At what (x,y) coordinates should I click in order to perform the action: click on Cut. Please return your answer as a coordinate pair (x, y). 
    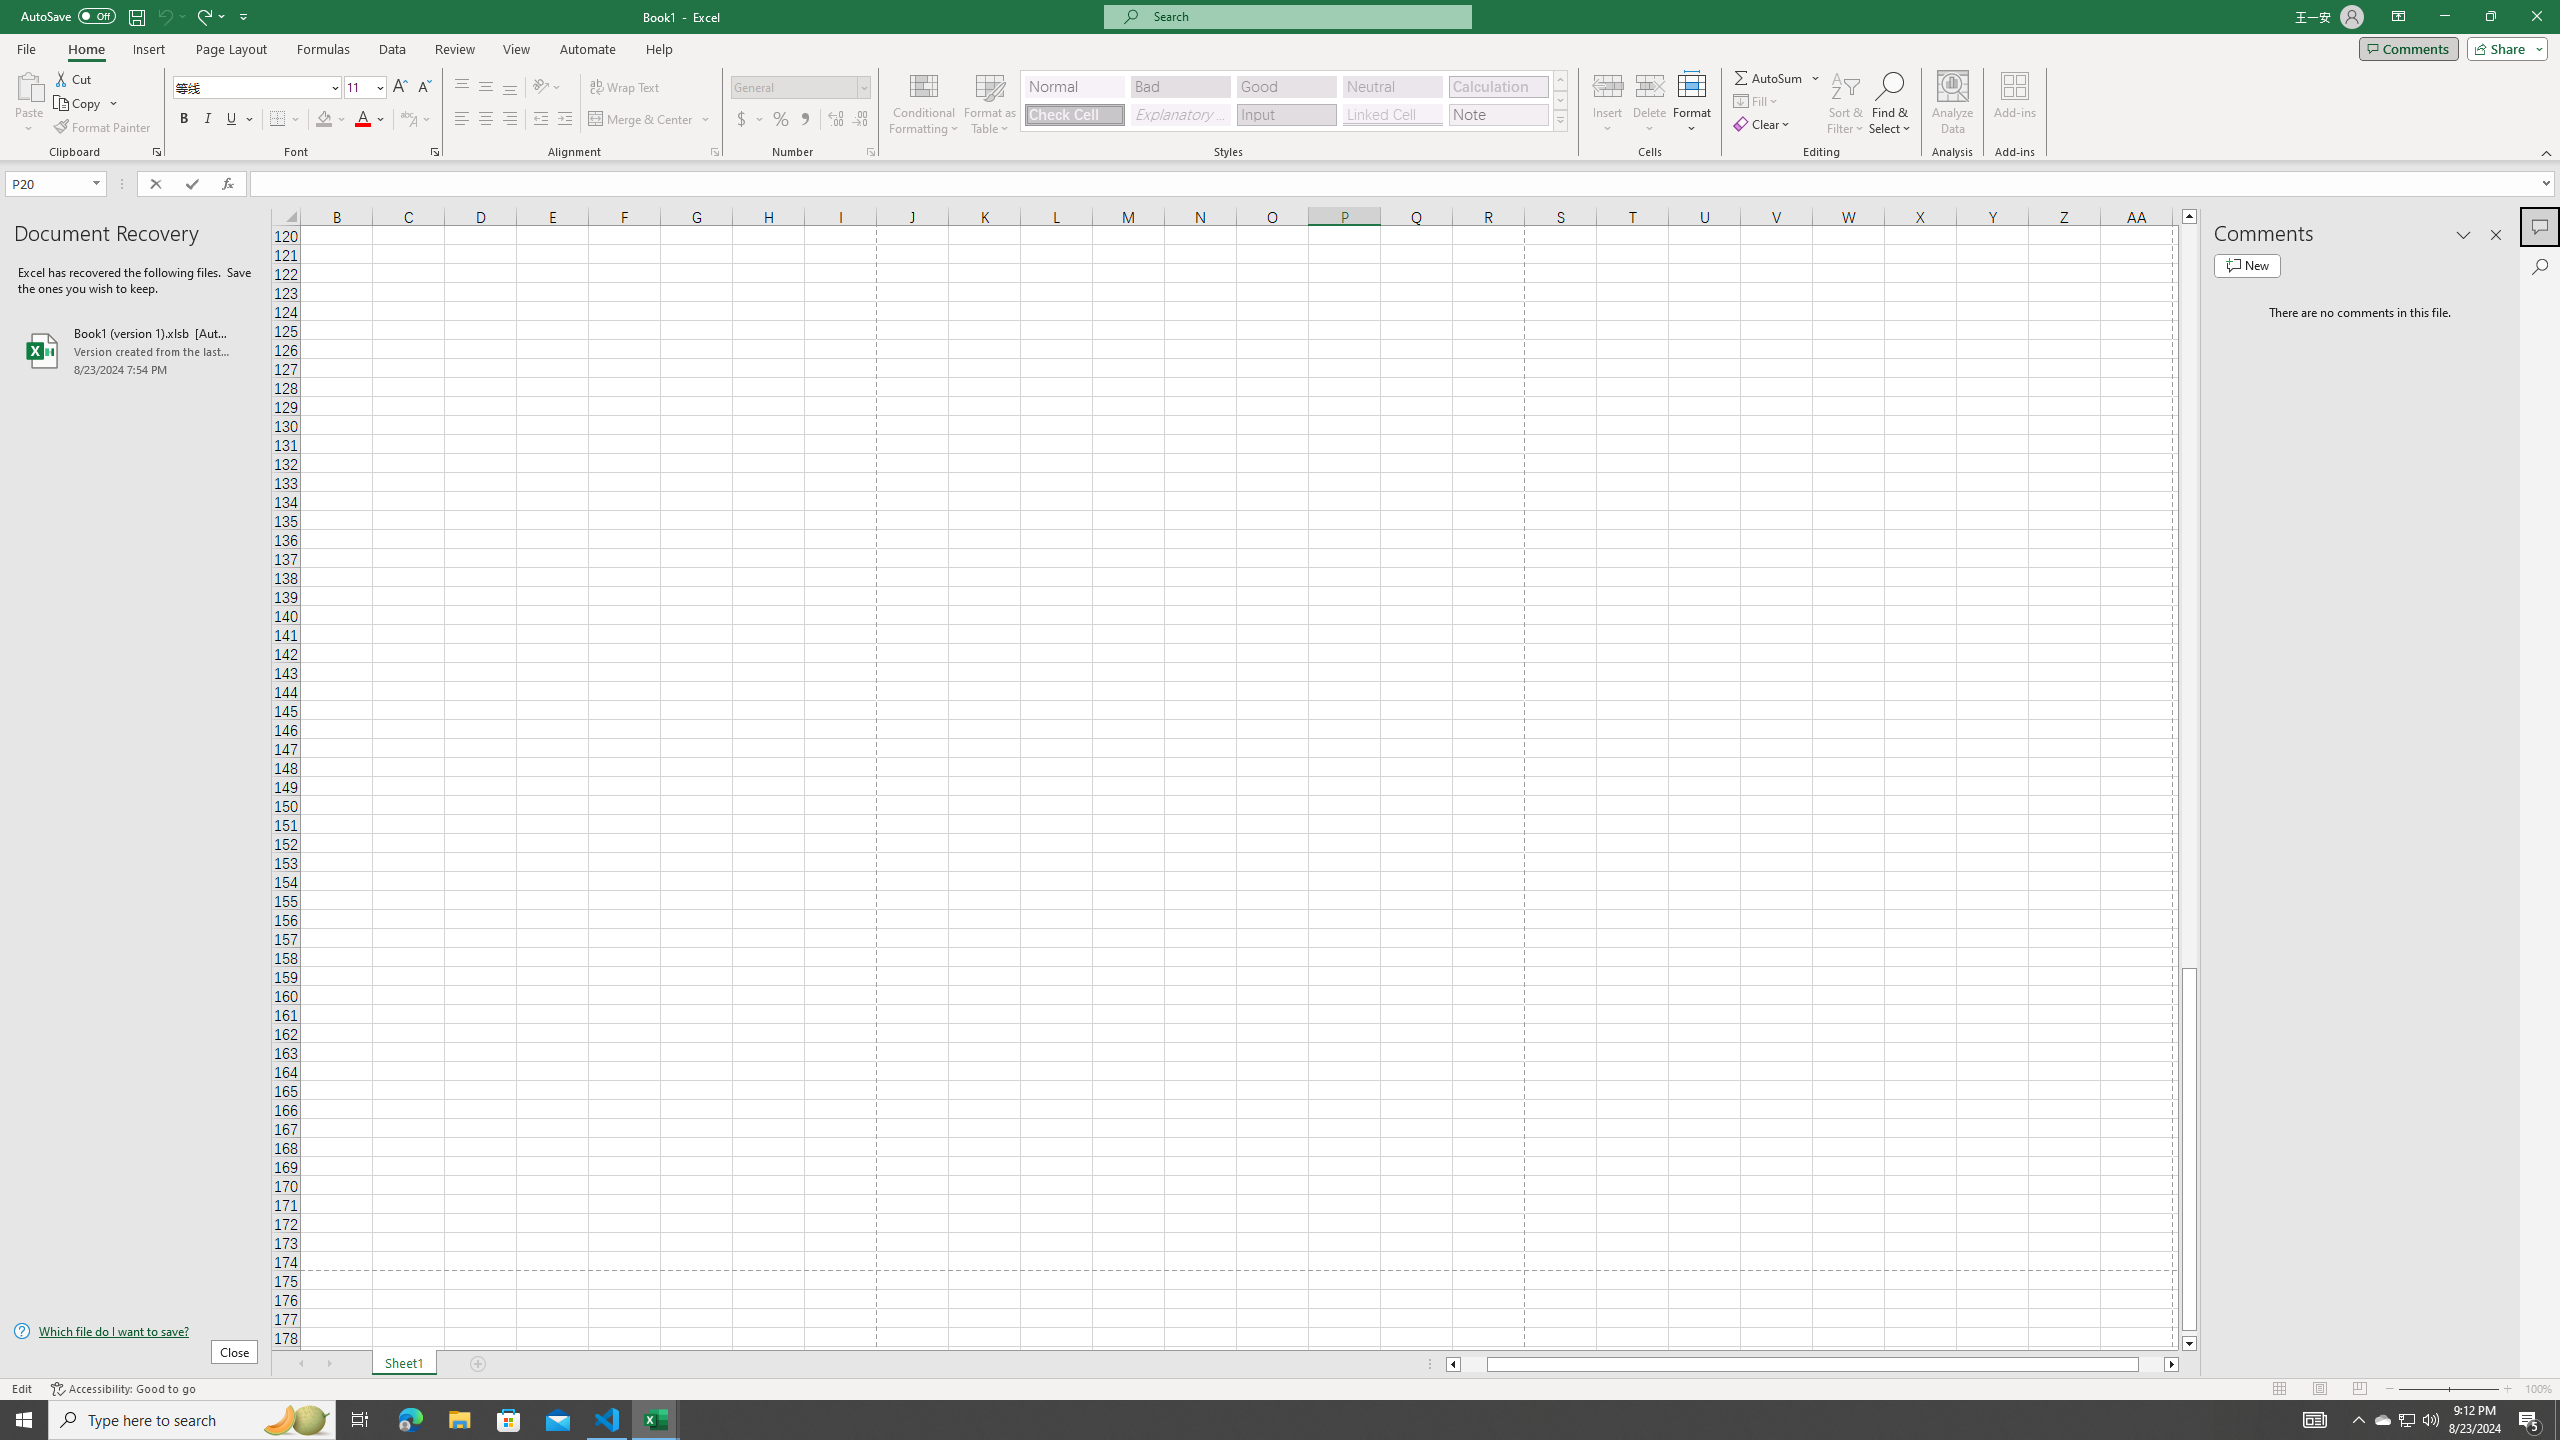
    Looking at the image, I should click on (74, 78).